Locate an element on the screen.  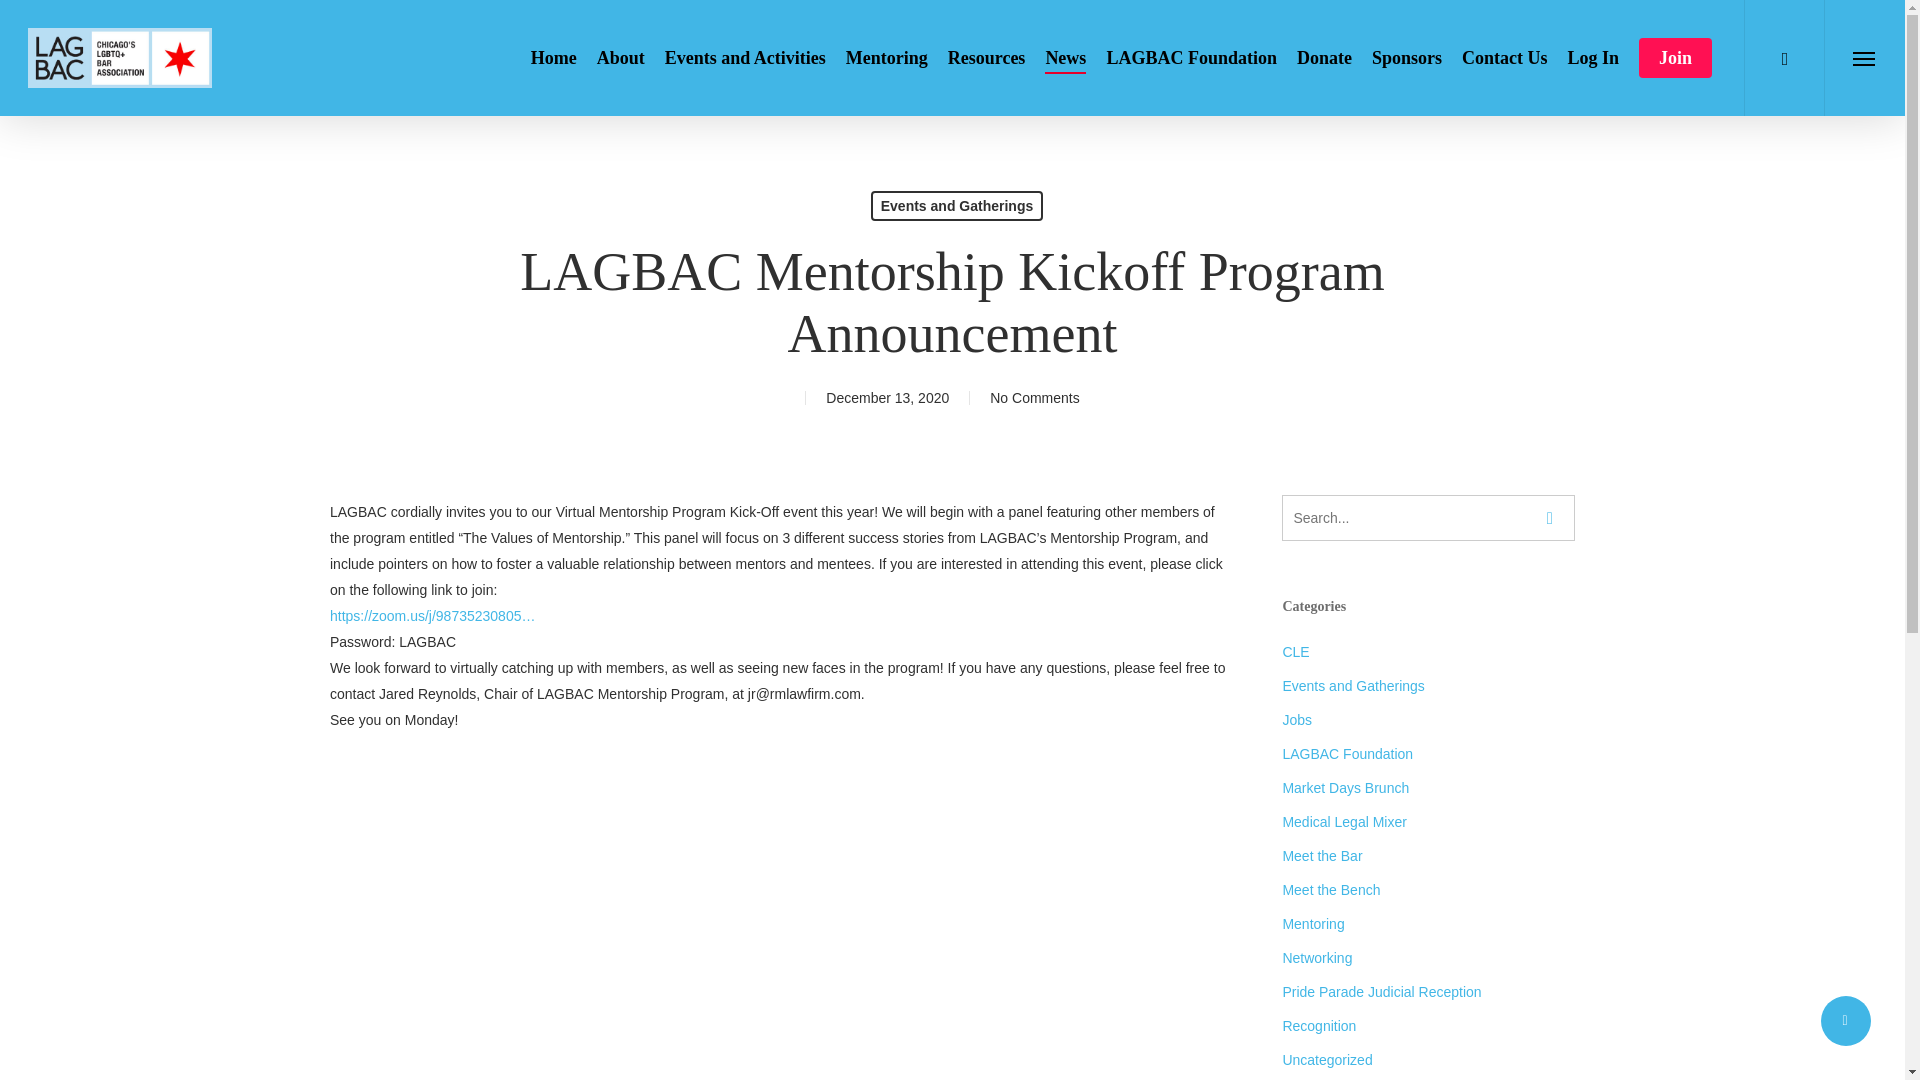
Log In is located at coordinates (1592, 57).